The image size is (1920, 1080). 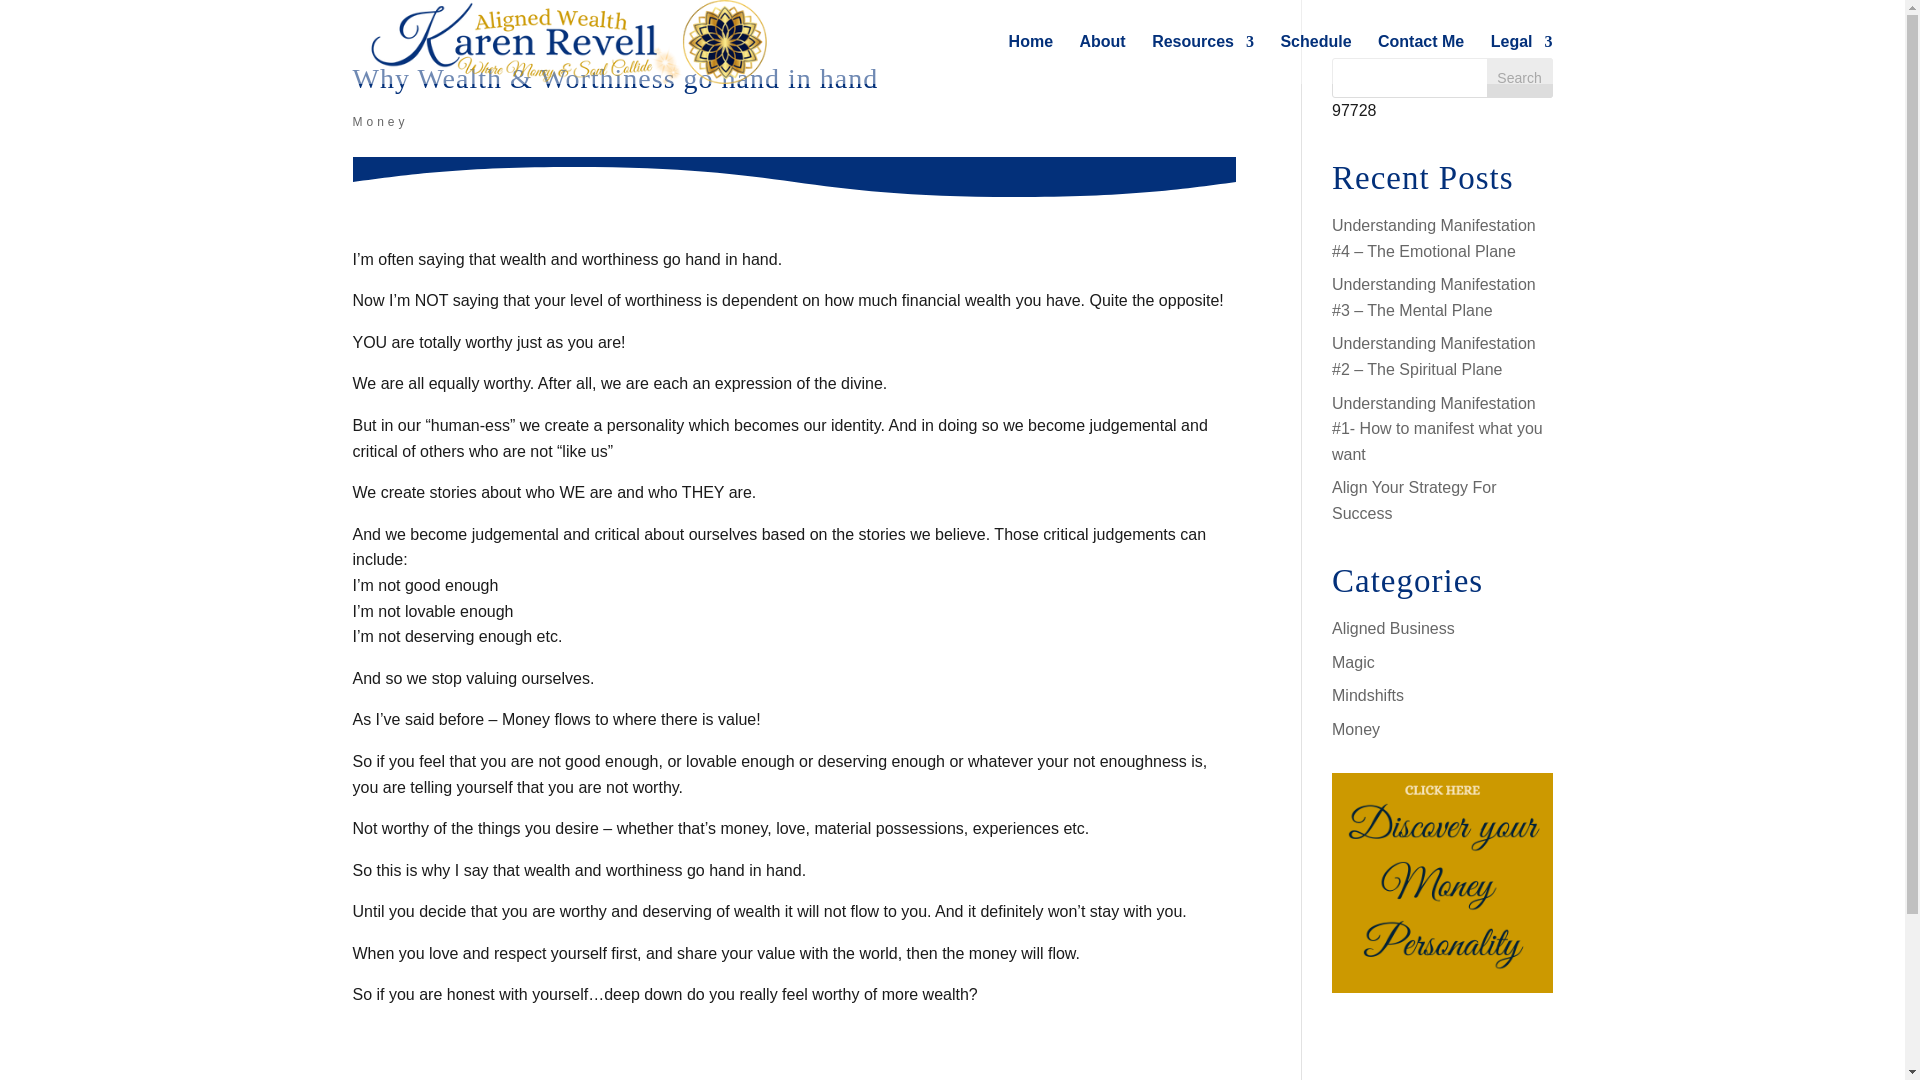 I want to click on Align Your Strategy For Success, so click(x=1414, y=500).